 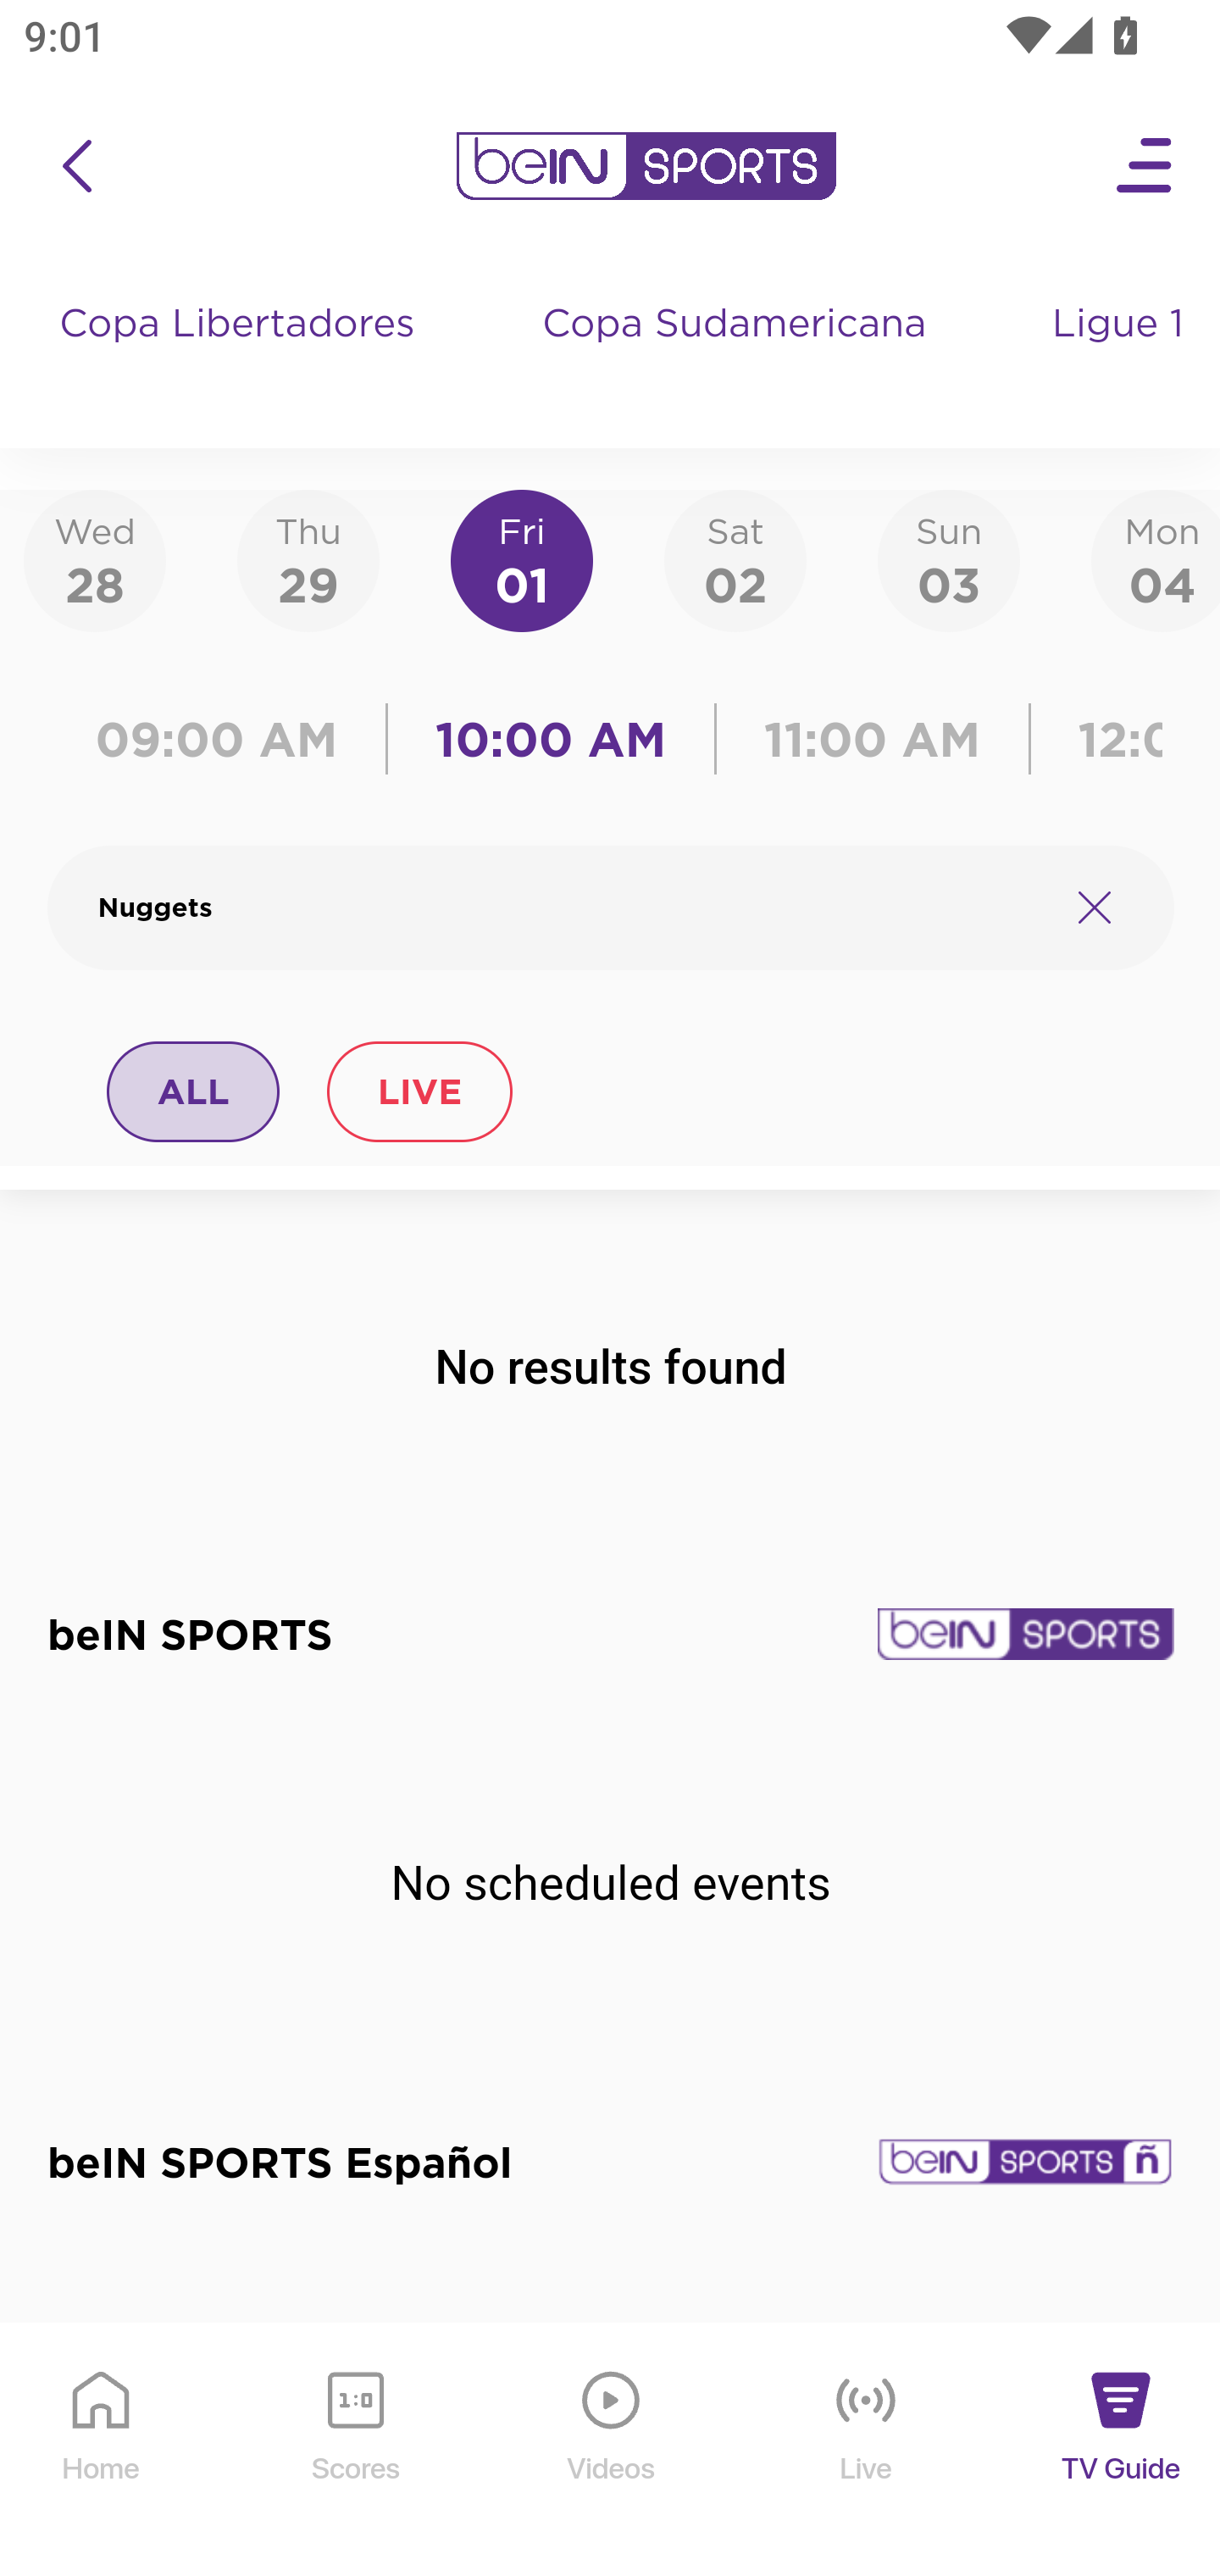 I want to click on Open Menu Icon, so click(x=1145, y=166).